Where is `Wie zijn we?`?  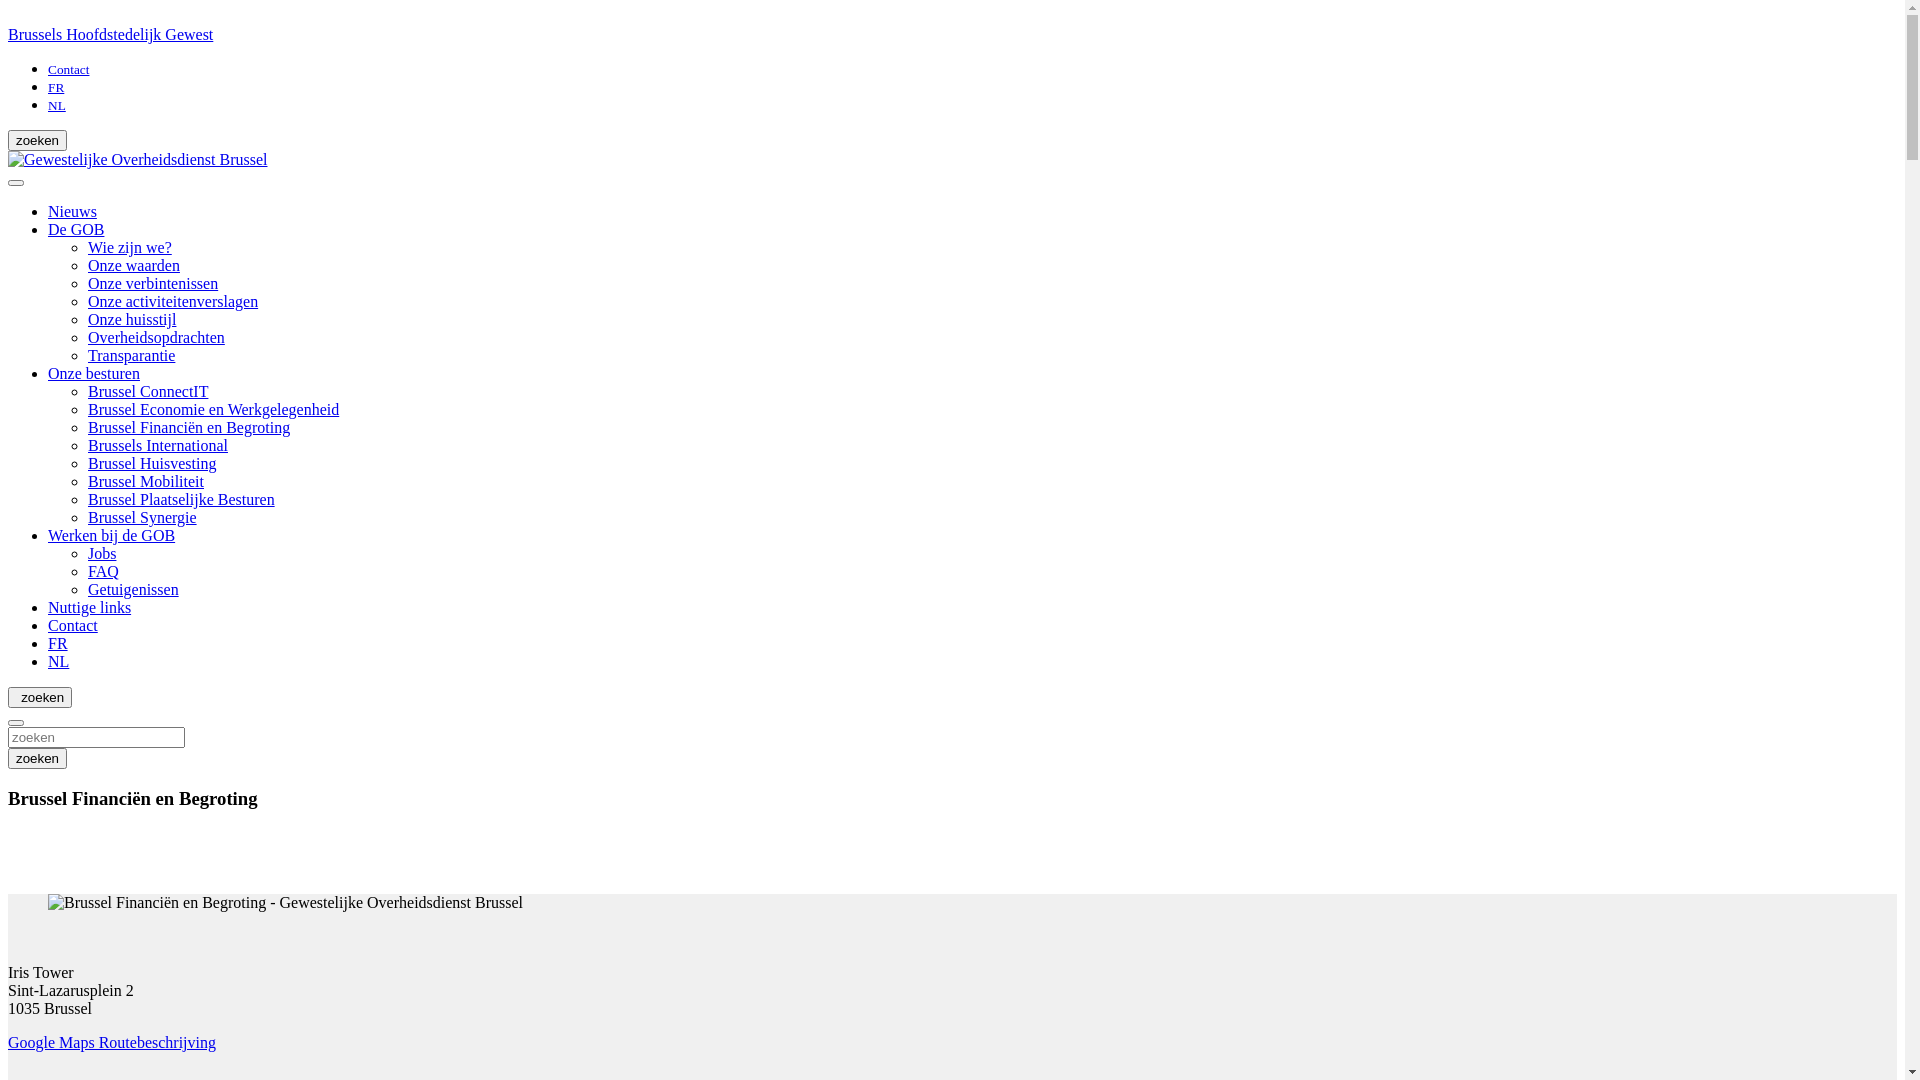
Wie zijn we? is located at coordinates (130, 248).